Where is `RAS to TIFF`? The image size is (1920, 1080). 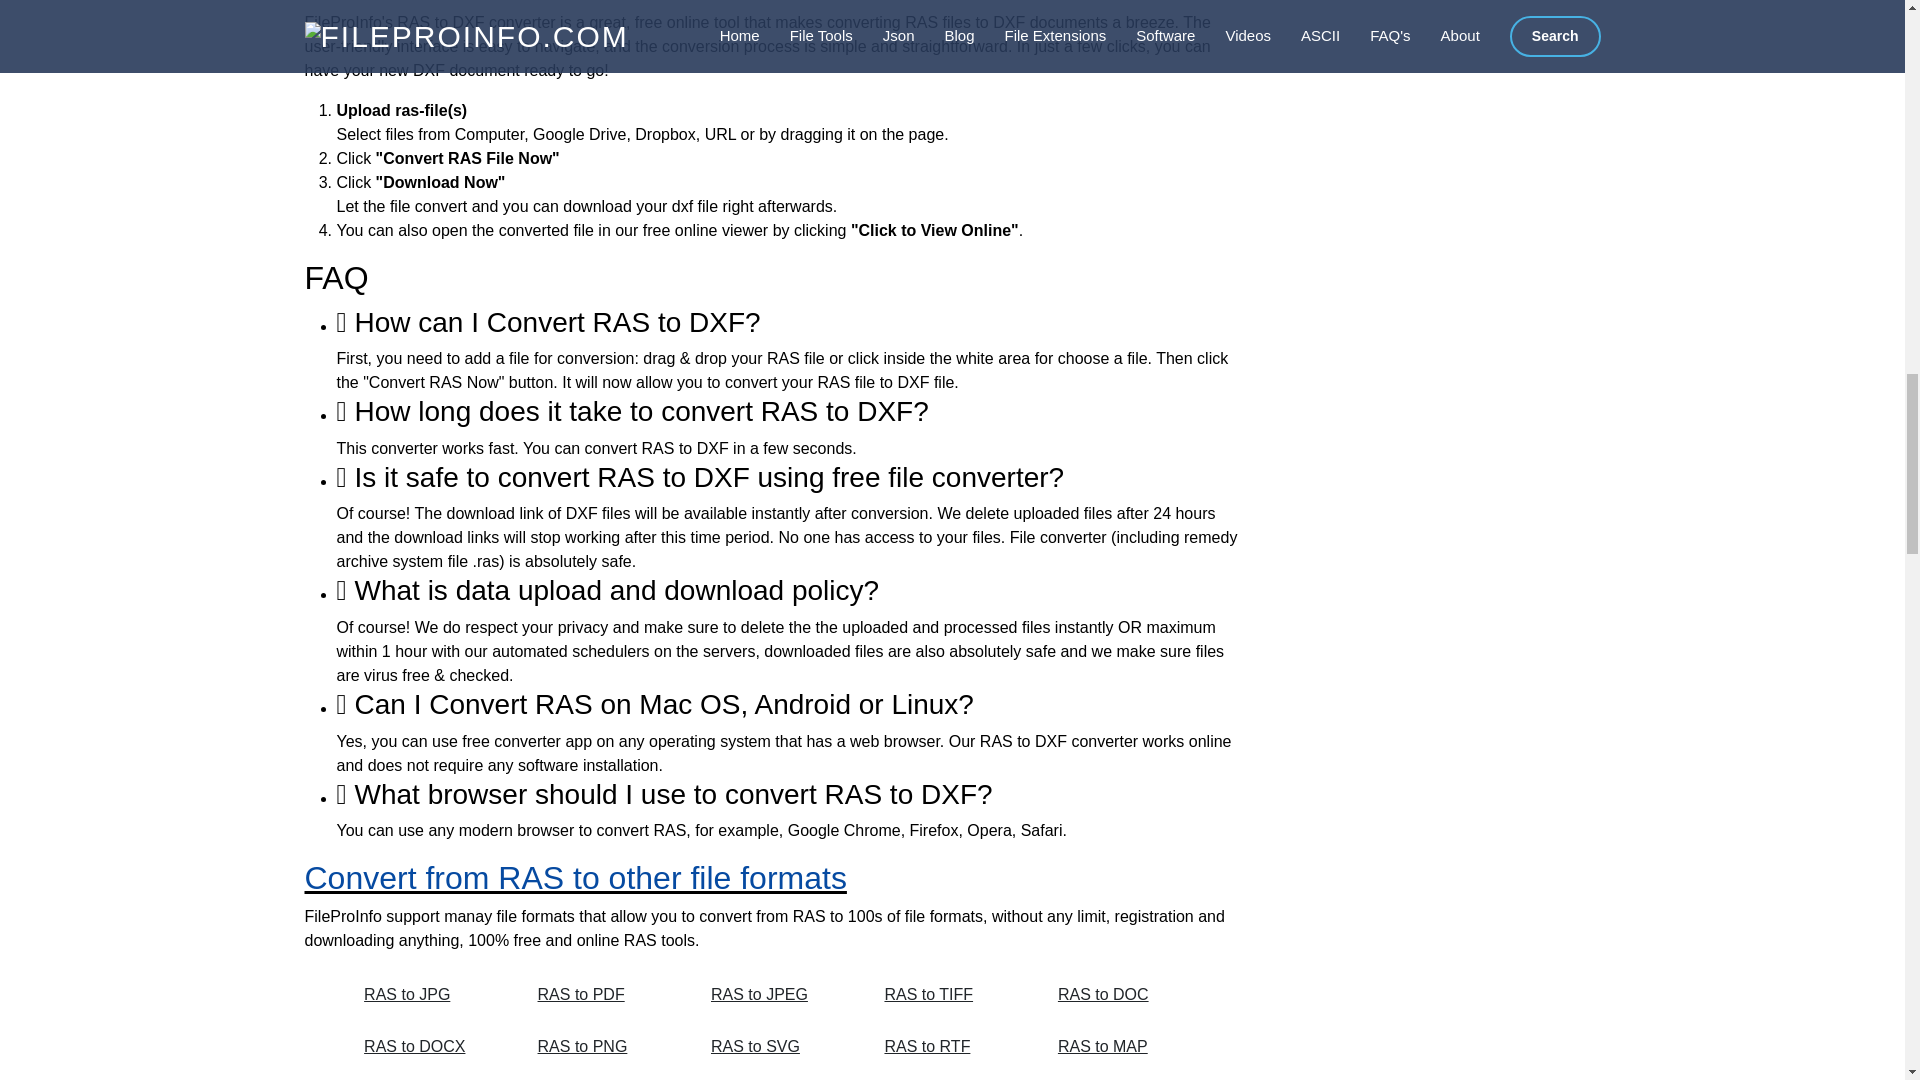 RAS to TIFF is located at coordinates (948, 995).